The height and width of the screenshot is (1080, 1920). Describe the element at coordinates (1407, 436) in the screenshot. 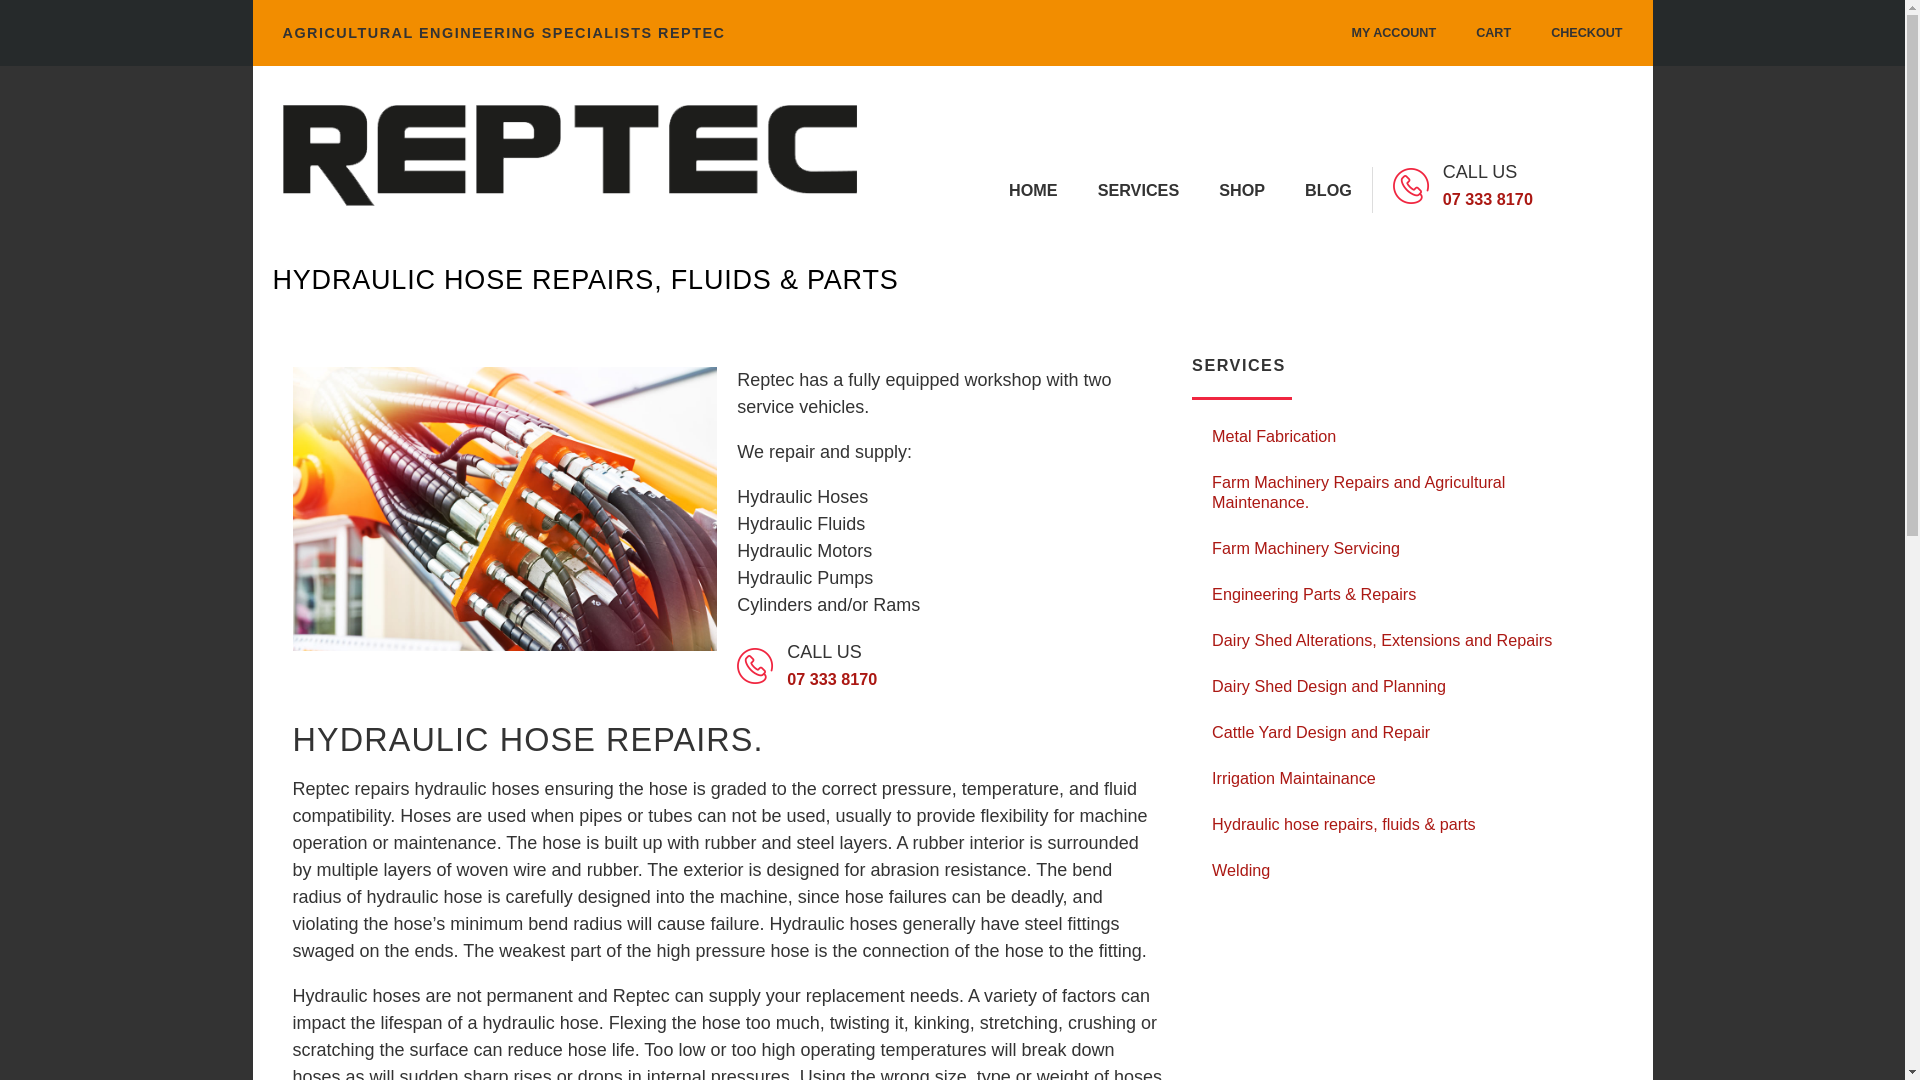

I see `Metal Fabrication` at that location.